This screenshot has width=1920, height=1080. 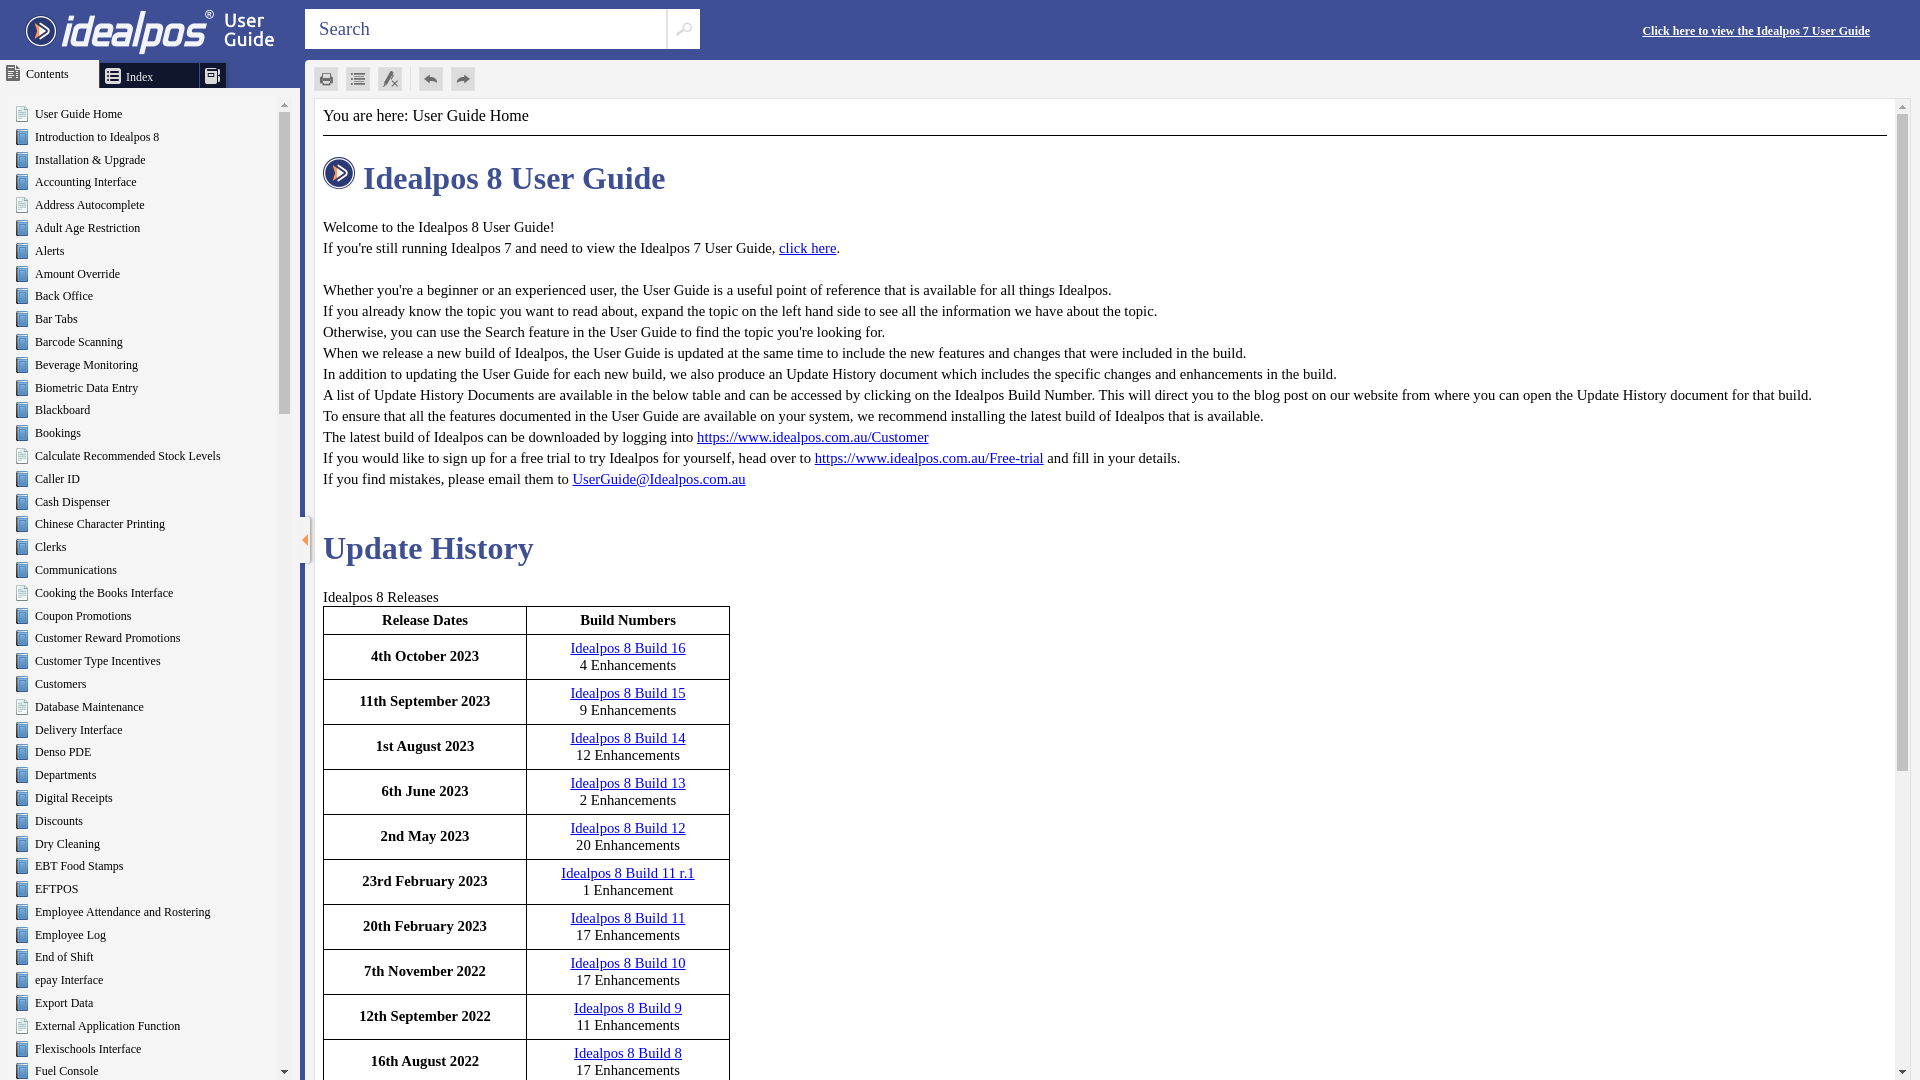 What do you see at coordinates (98, 661) in the screenshot?
I see `Customer Type Incentives` at bounding box center [98, 661].